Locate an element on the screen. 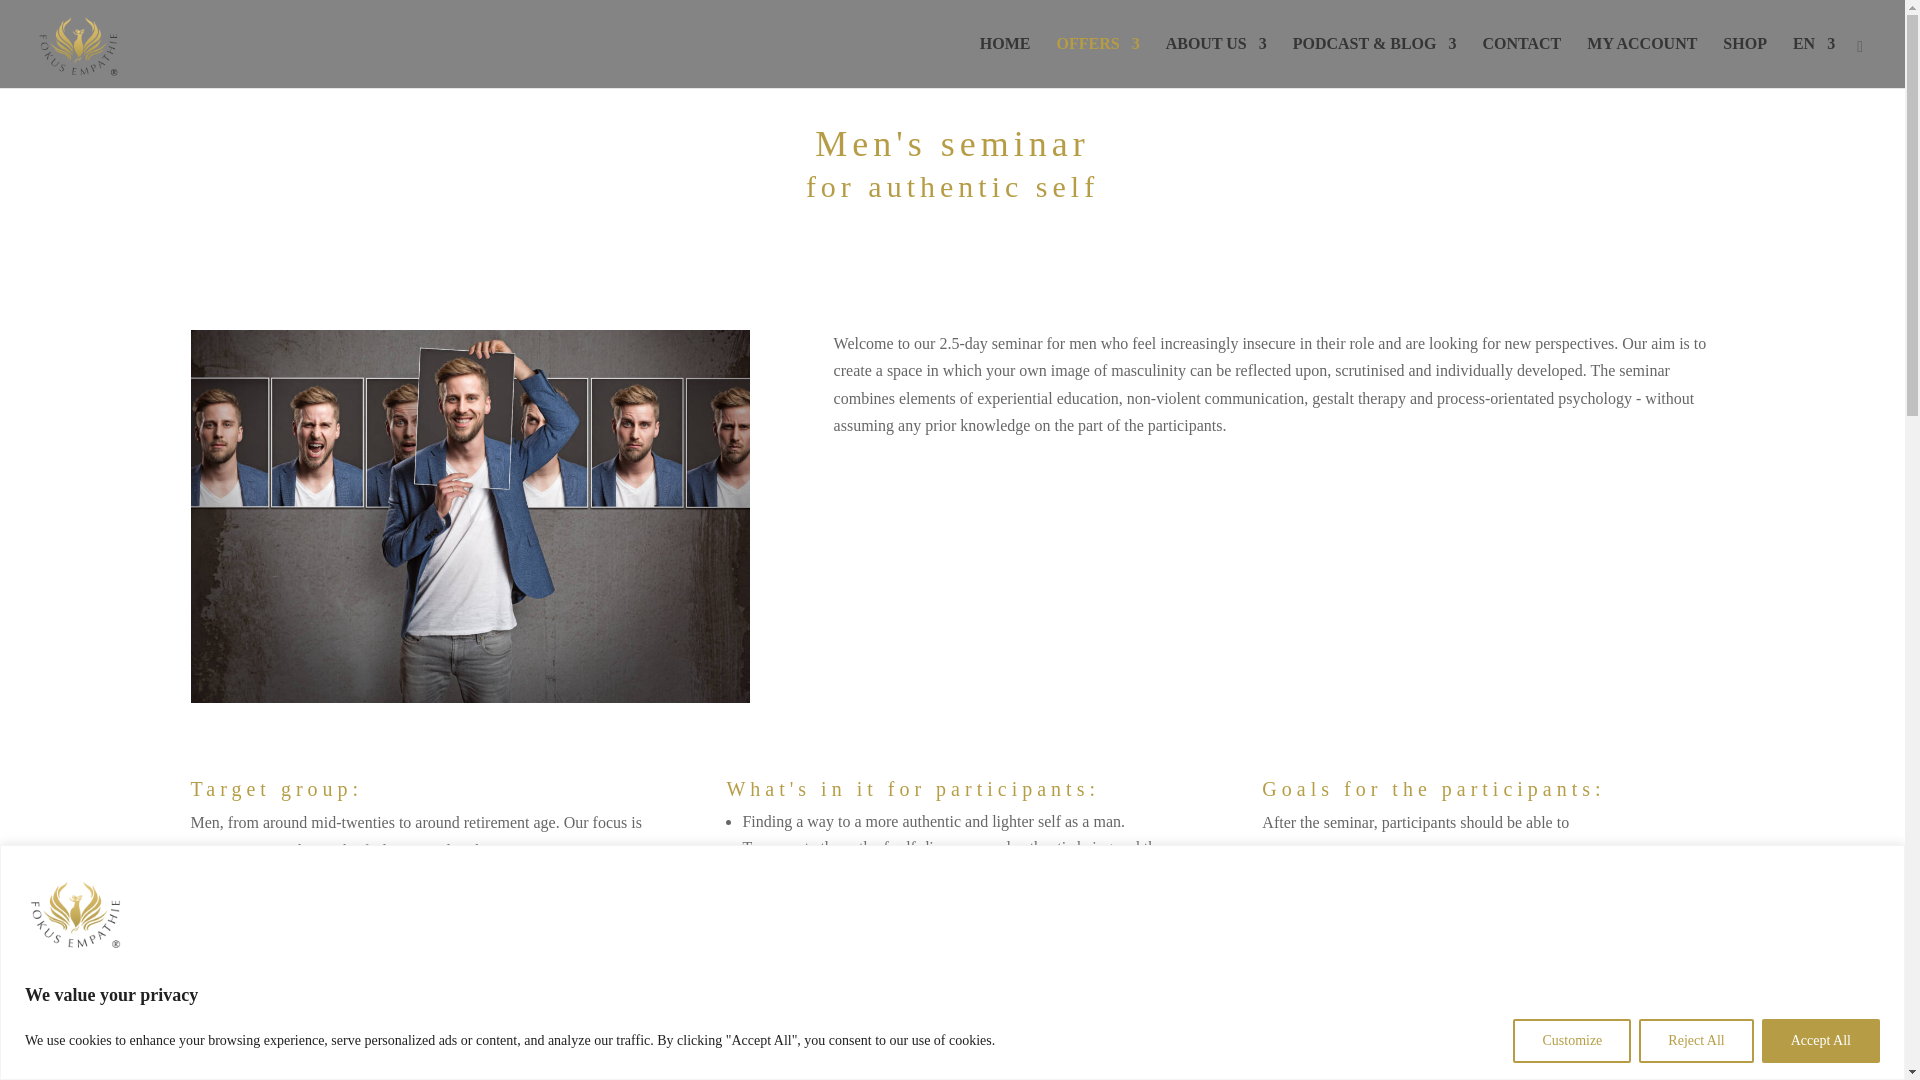  ABOUT US is located at coordinates (1216, 62).